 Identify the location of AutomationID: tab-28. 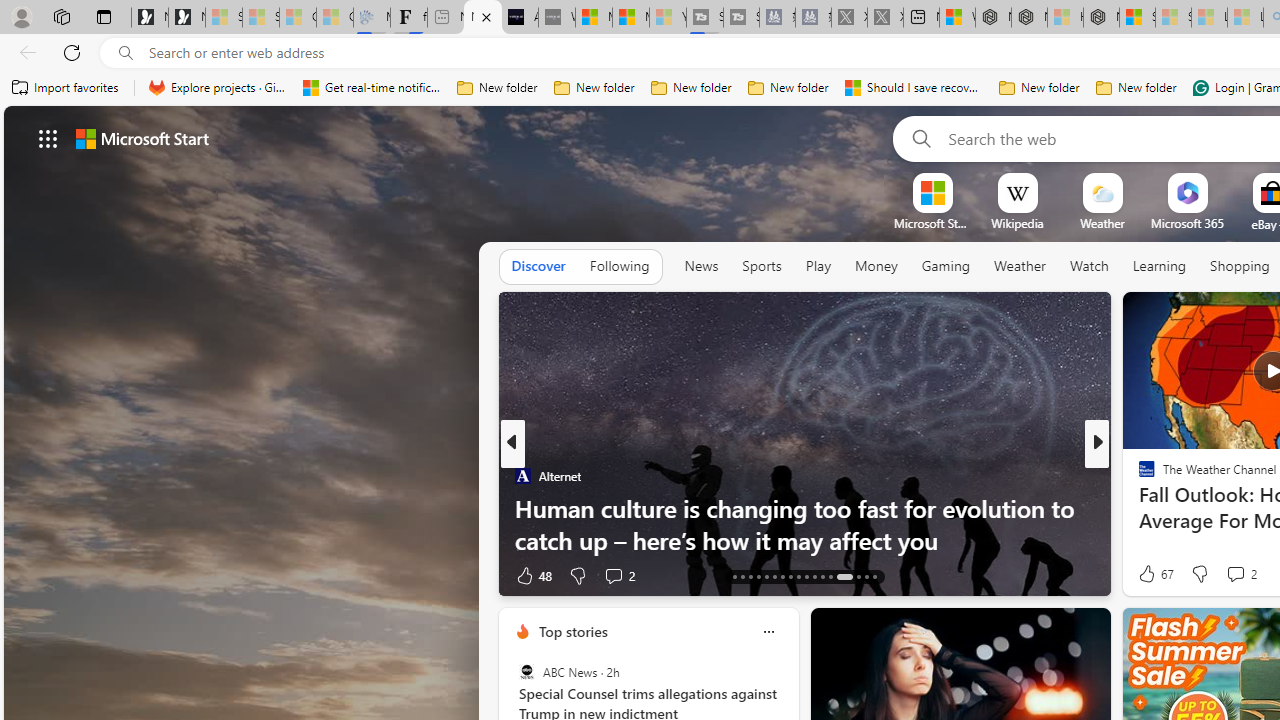
(822, 576).